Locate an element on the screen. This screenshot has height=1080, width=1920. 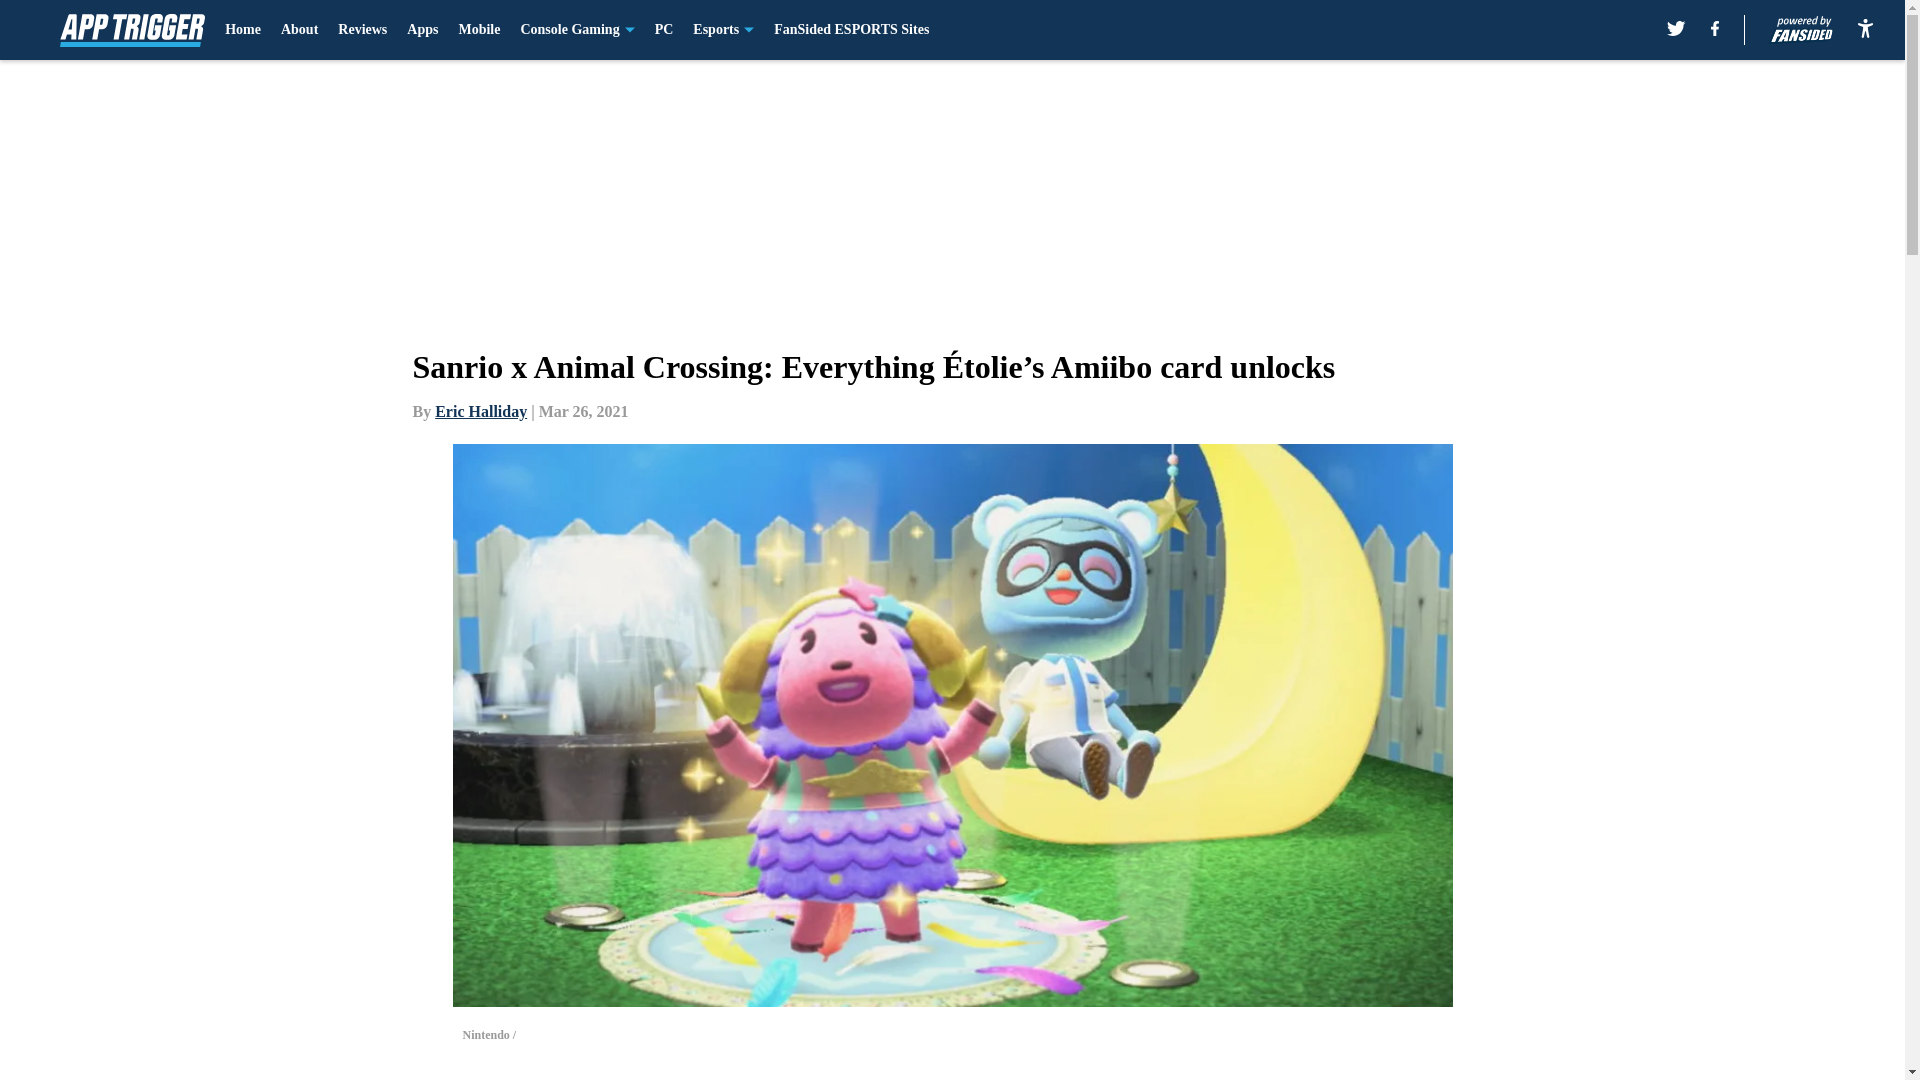
FanSided ESPORTS Sites is located at coordinates (851, 30).